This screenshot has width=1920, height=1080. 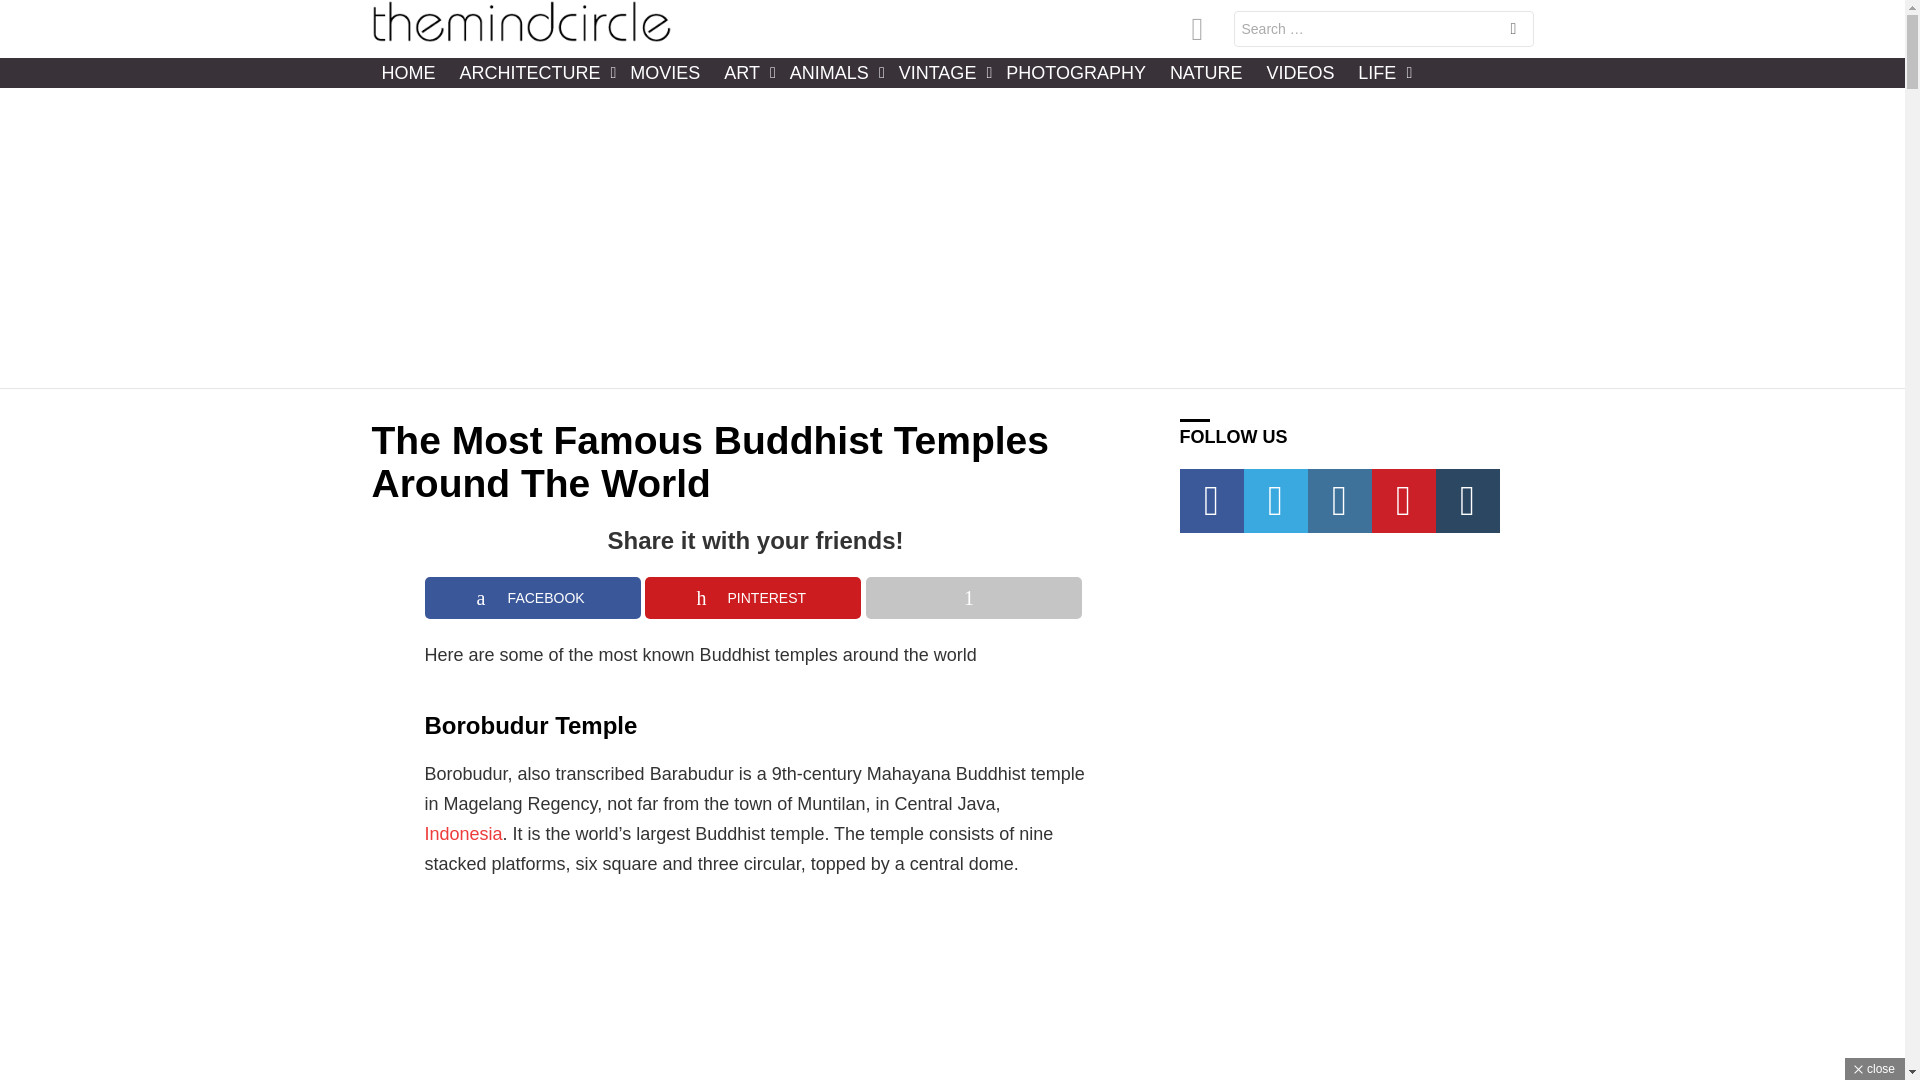 What do you see at coordinates (532, 597) in the screenshot?
I see `Share on Facebook` at bounding box center [532, 597].